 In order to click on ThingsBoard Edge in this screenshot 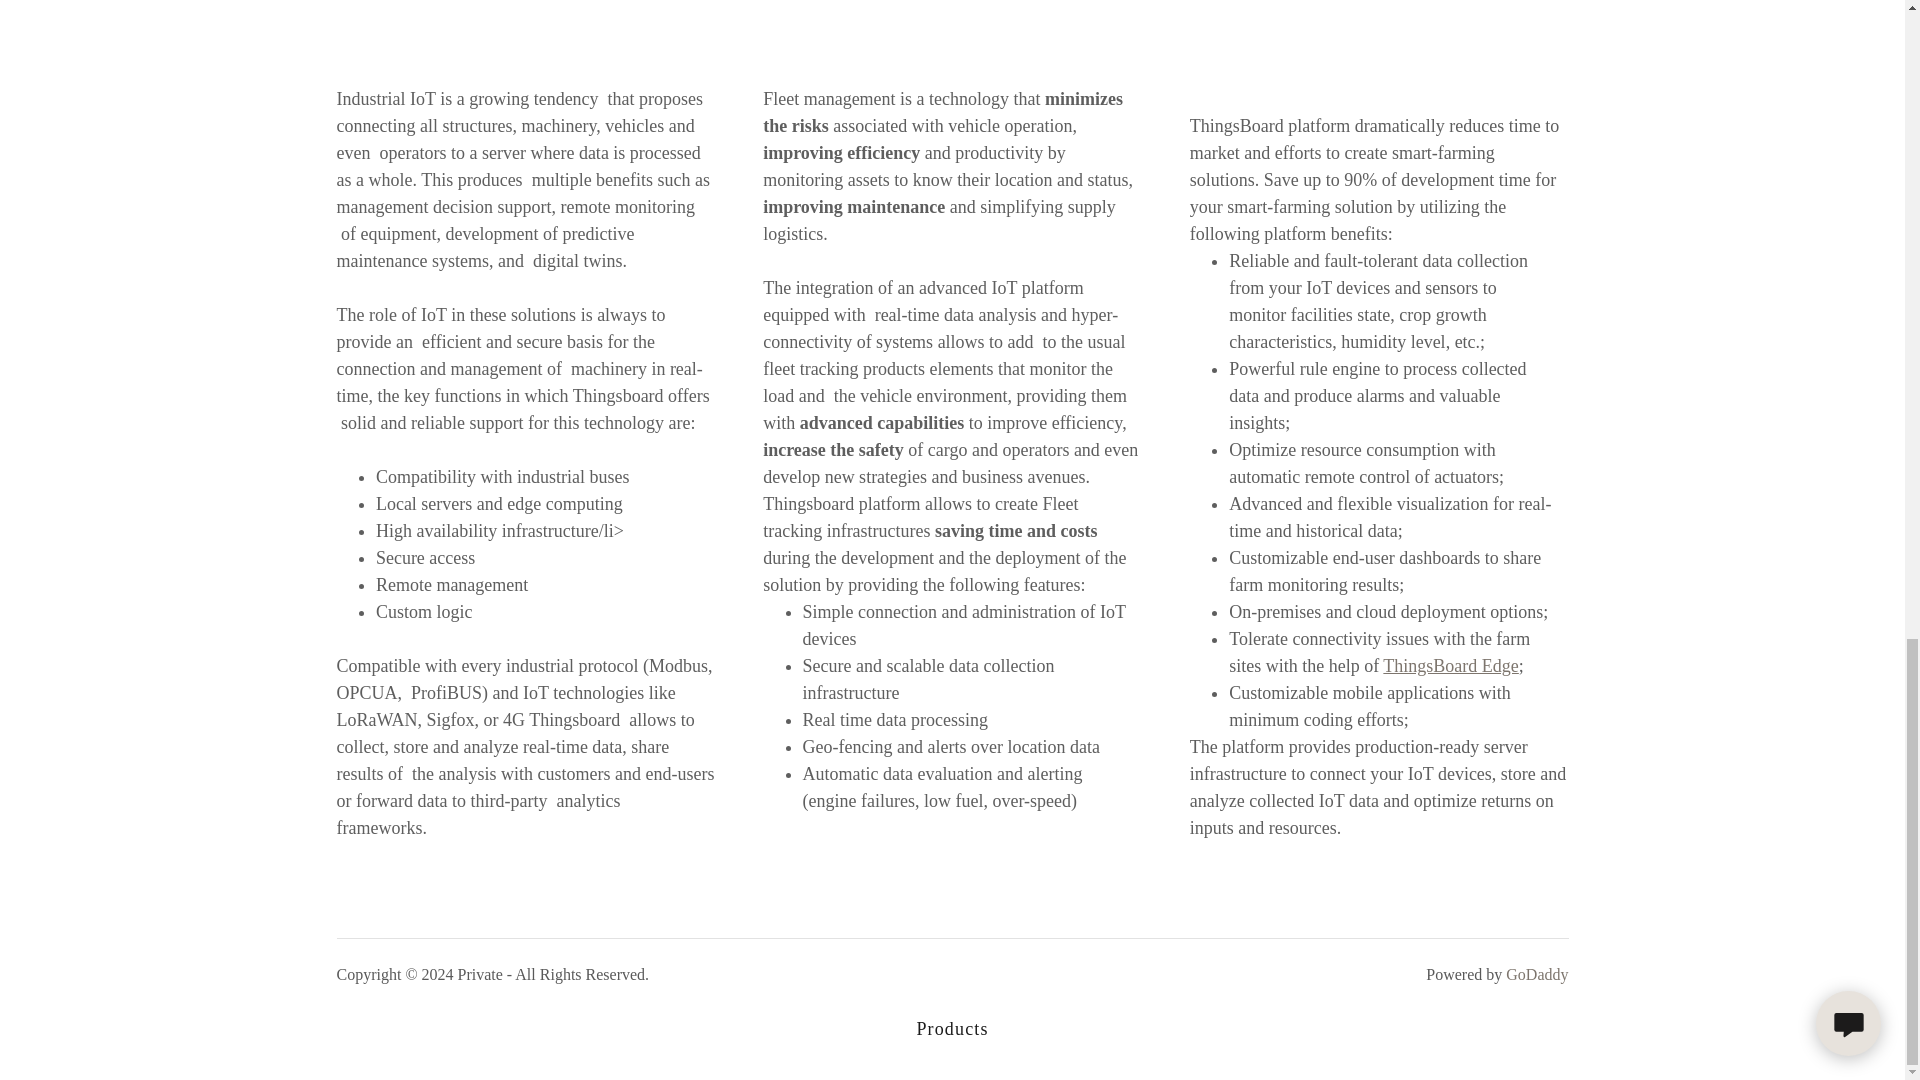, I will do `click(1450, 666)`.